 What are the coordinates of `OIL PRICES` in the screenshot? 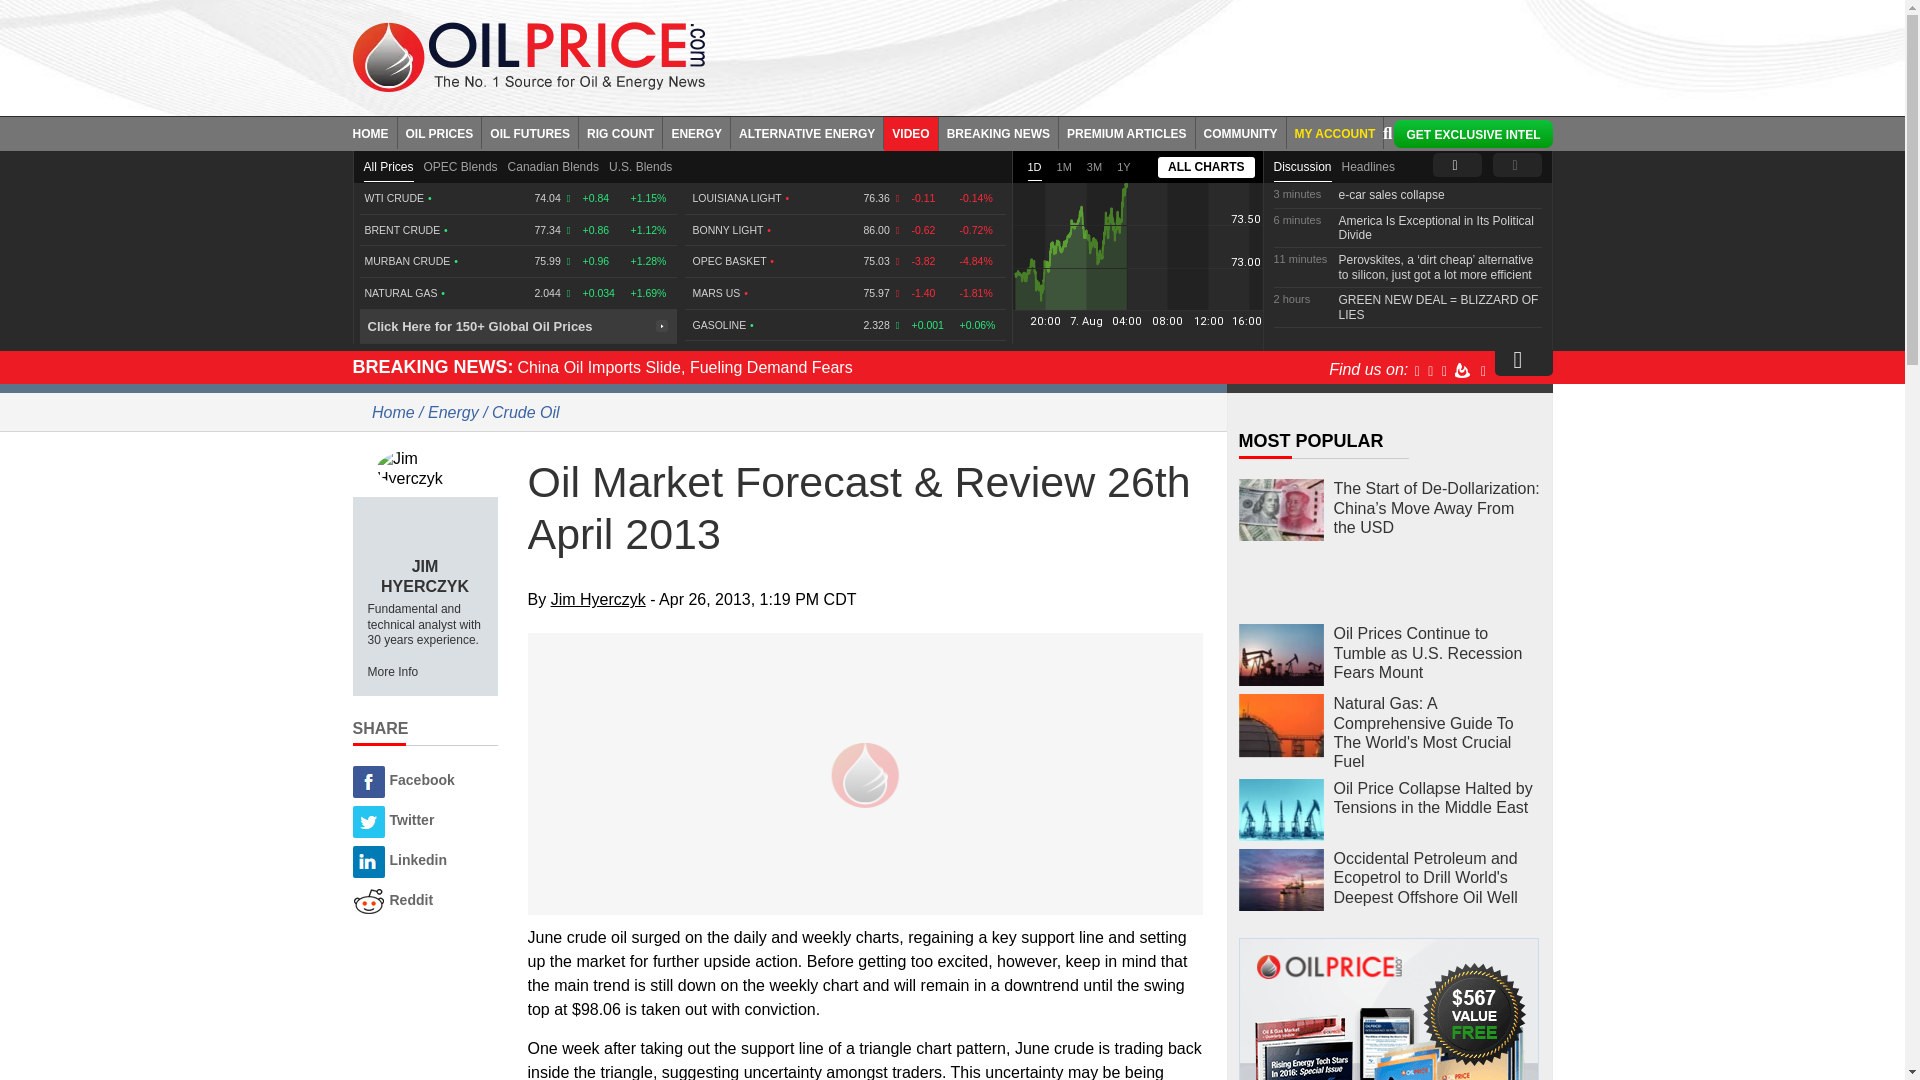 It's located at (440, 132).